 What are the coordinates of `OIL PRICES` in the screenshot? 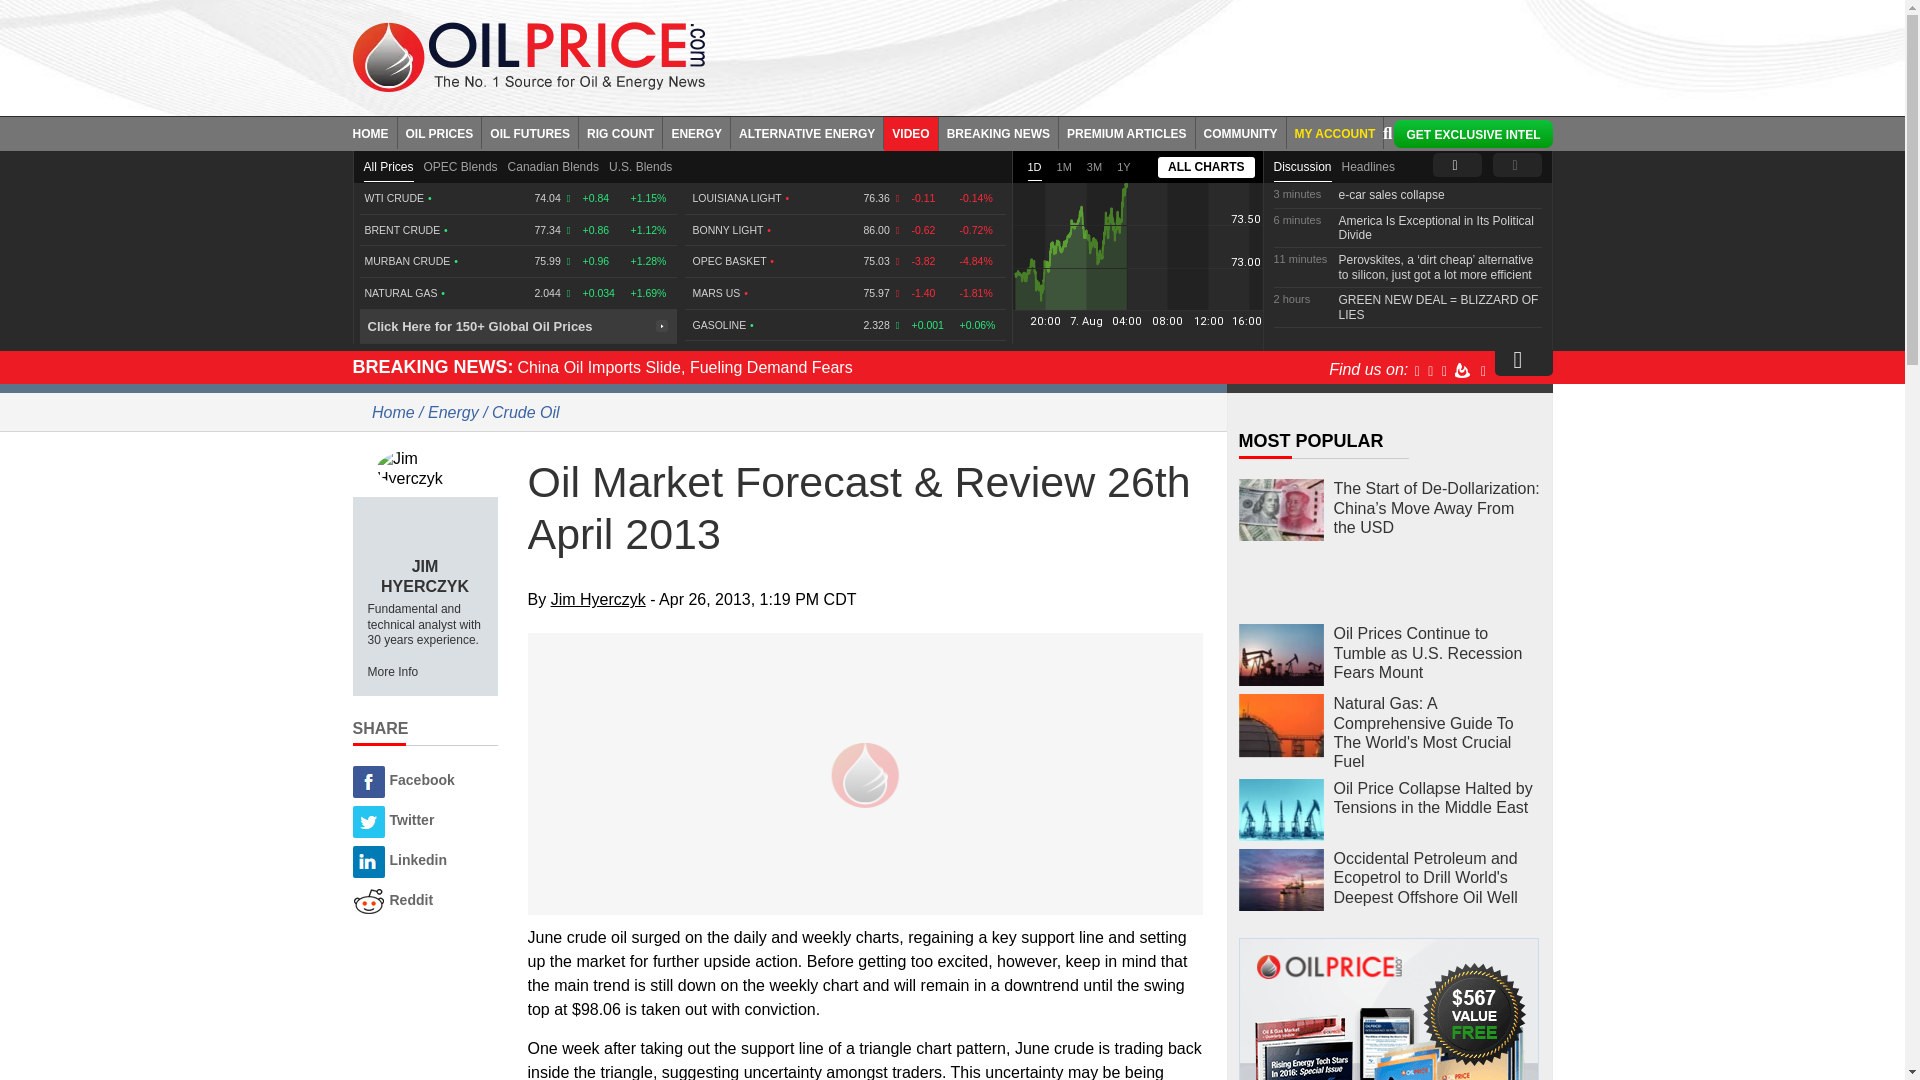 It's located at (440, 132).